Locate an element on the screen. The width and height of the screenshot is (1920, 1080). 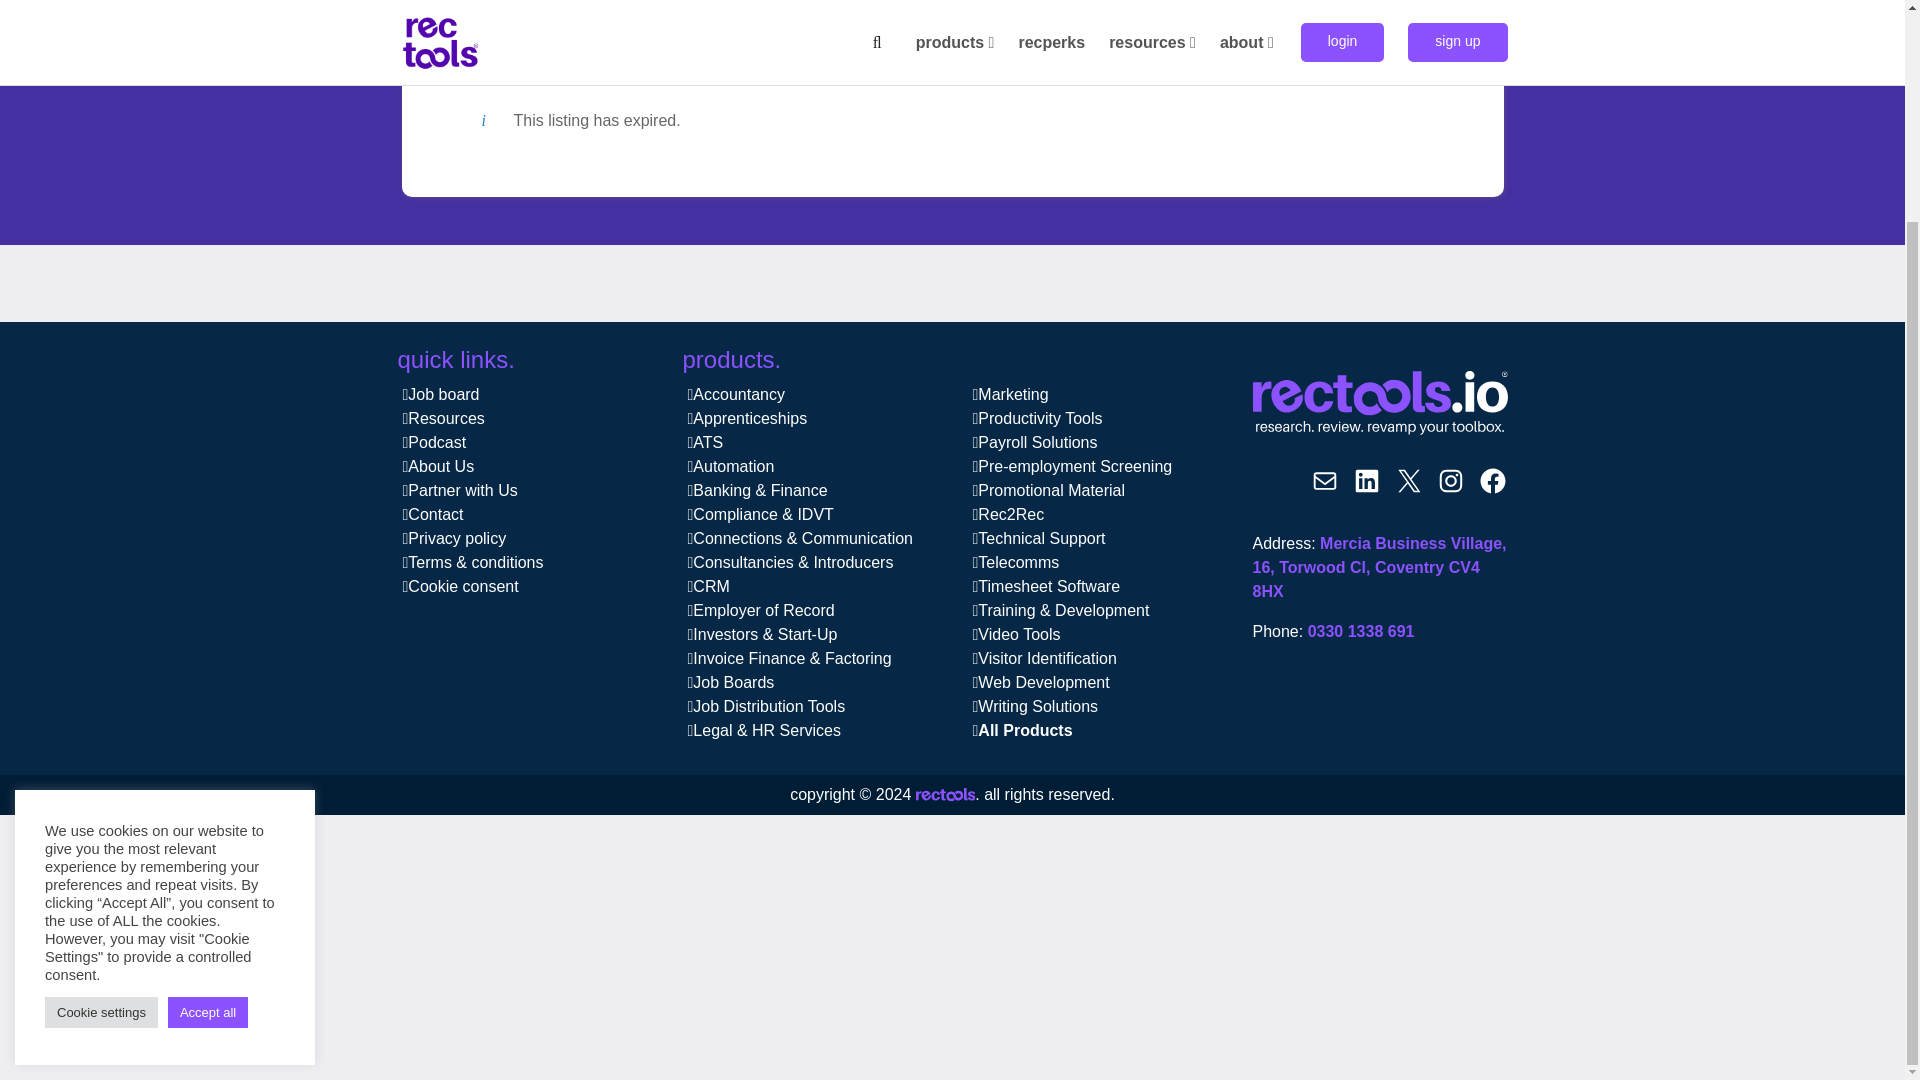
Rectools.io is located at coordinates (1379, 403).